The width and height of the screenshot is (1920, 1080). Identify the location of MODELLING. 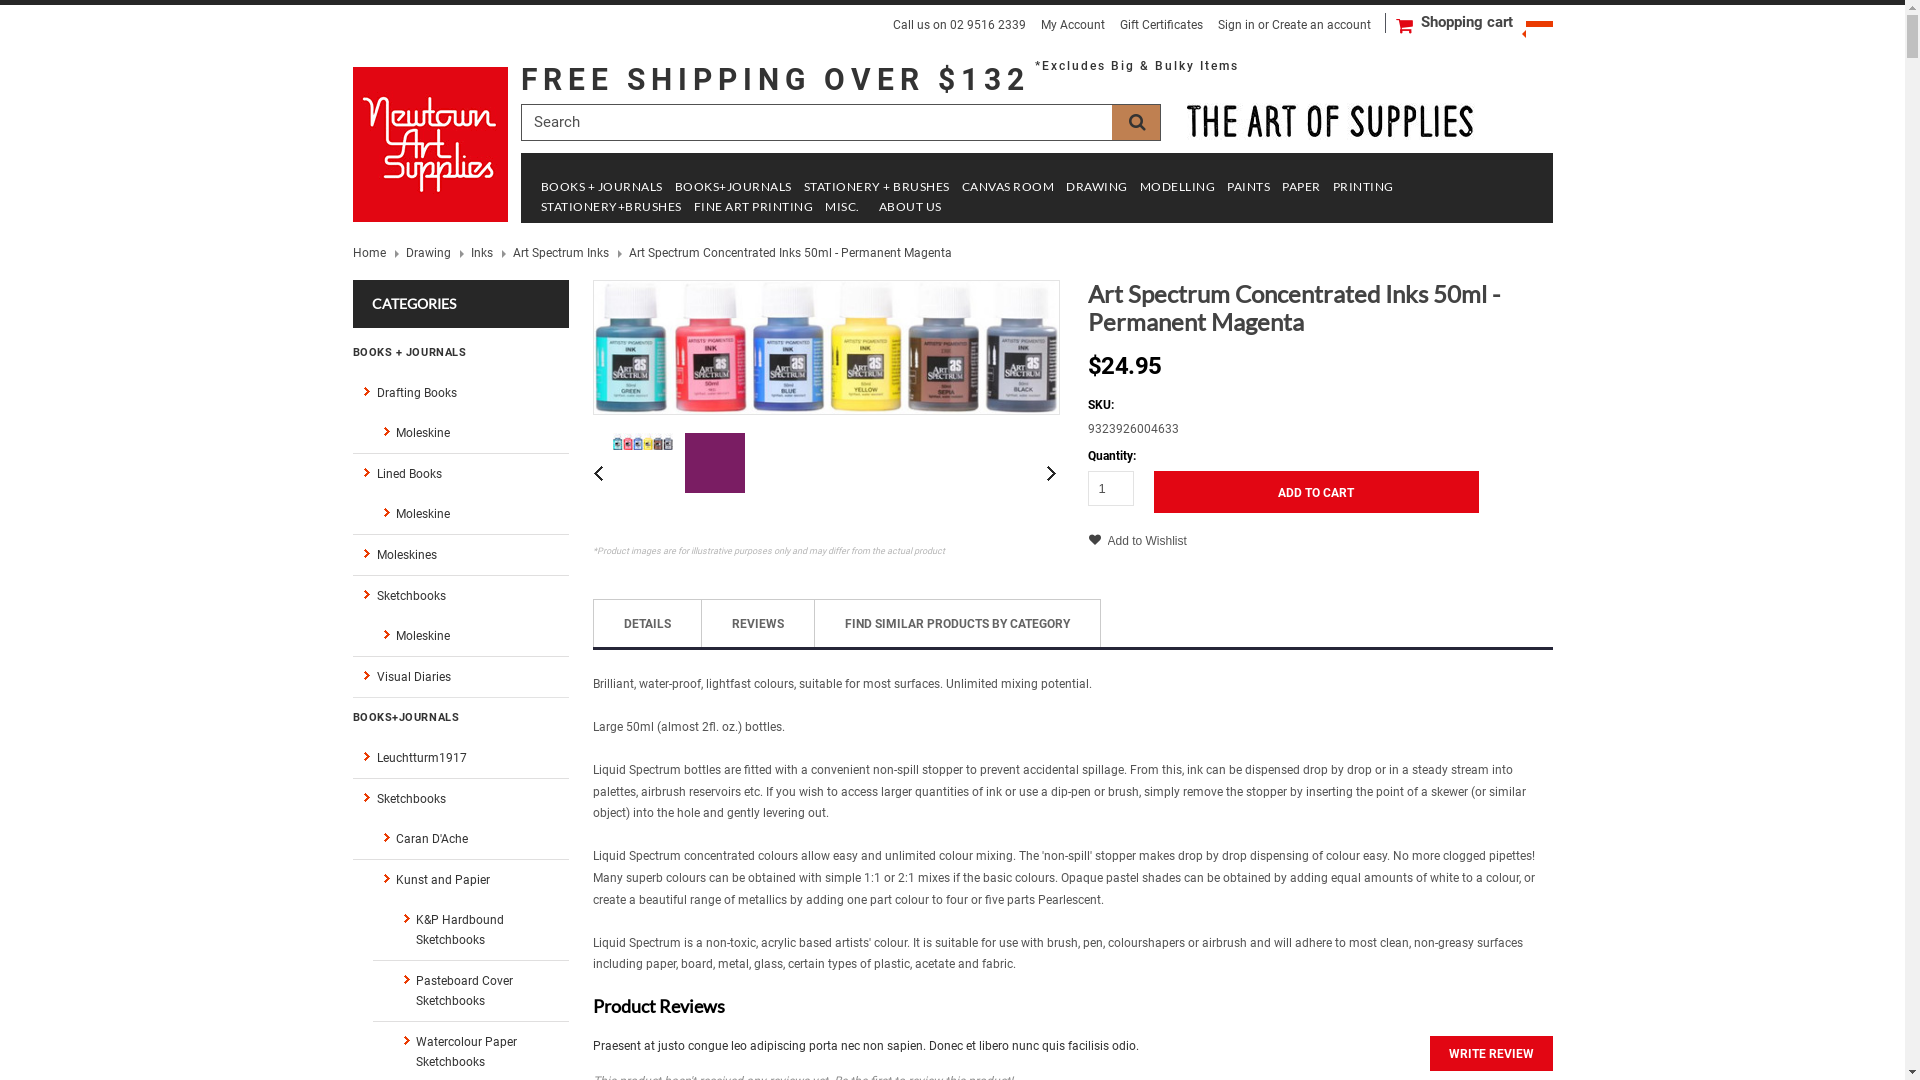
(1178, 188).